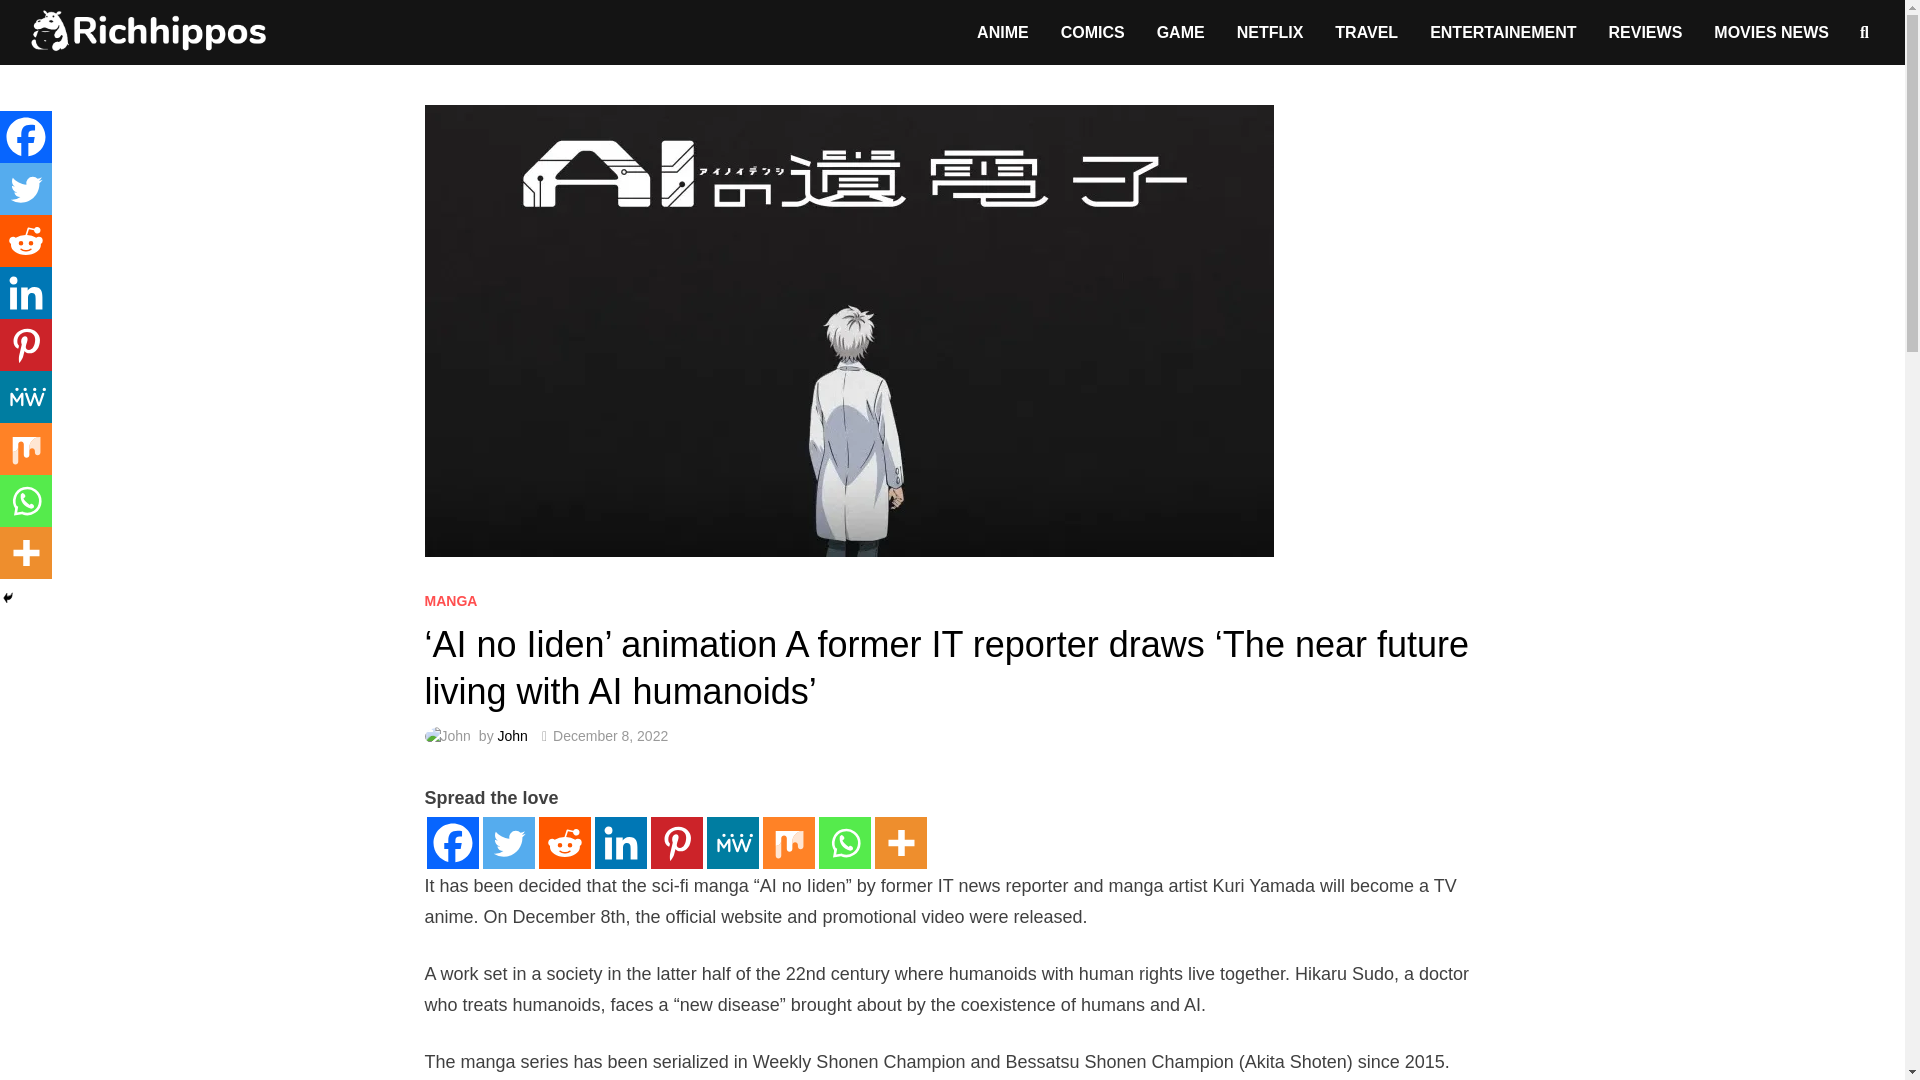  I want to click on Pinterest, so click(26, 344).